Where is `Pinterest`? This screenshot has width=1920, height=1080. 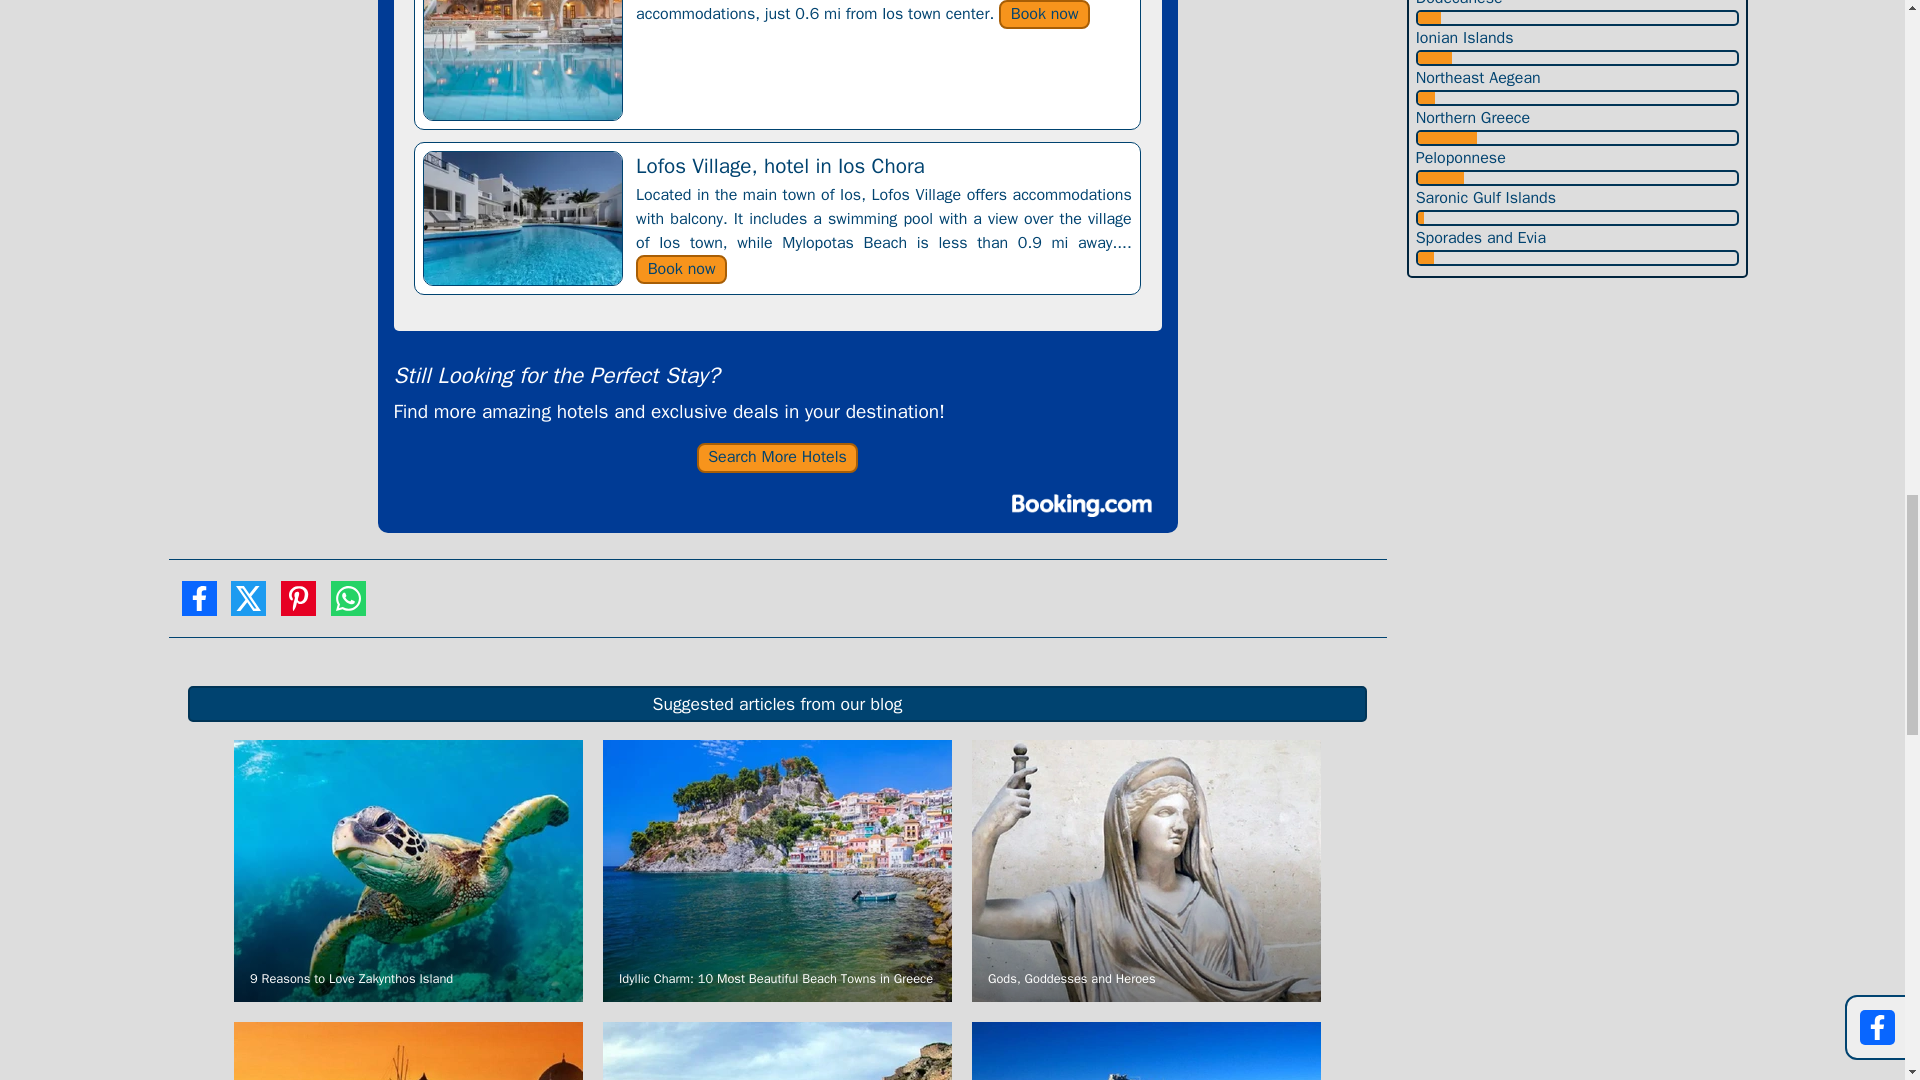 Pinterest is located at coordinates (298, 606).